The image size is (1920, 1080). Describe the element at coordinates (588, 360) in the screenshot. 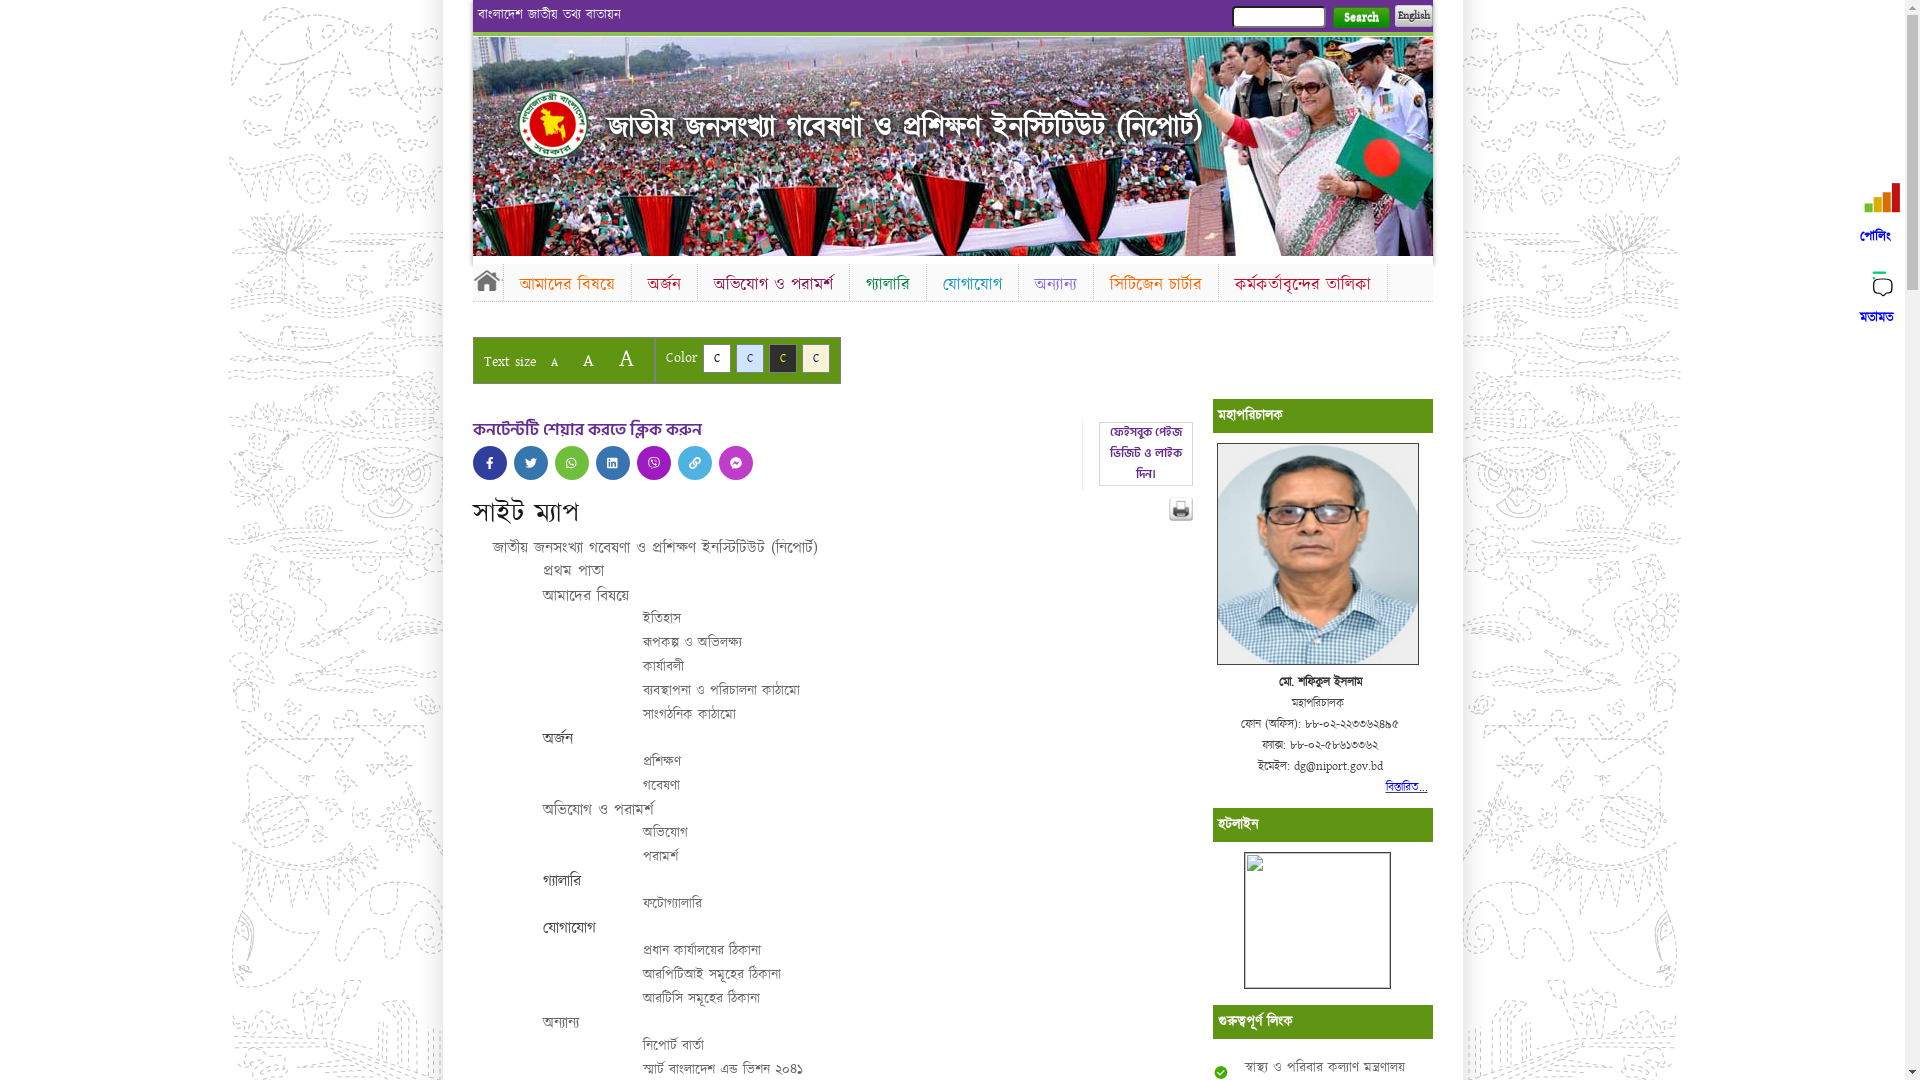

I see `A` at that location.